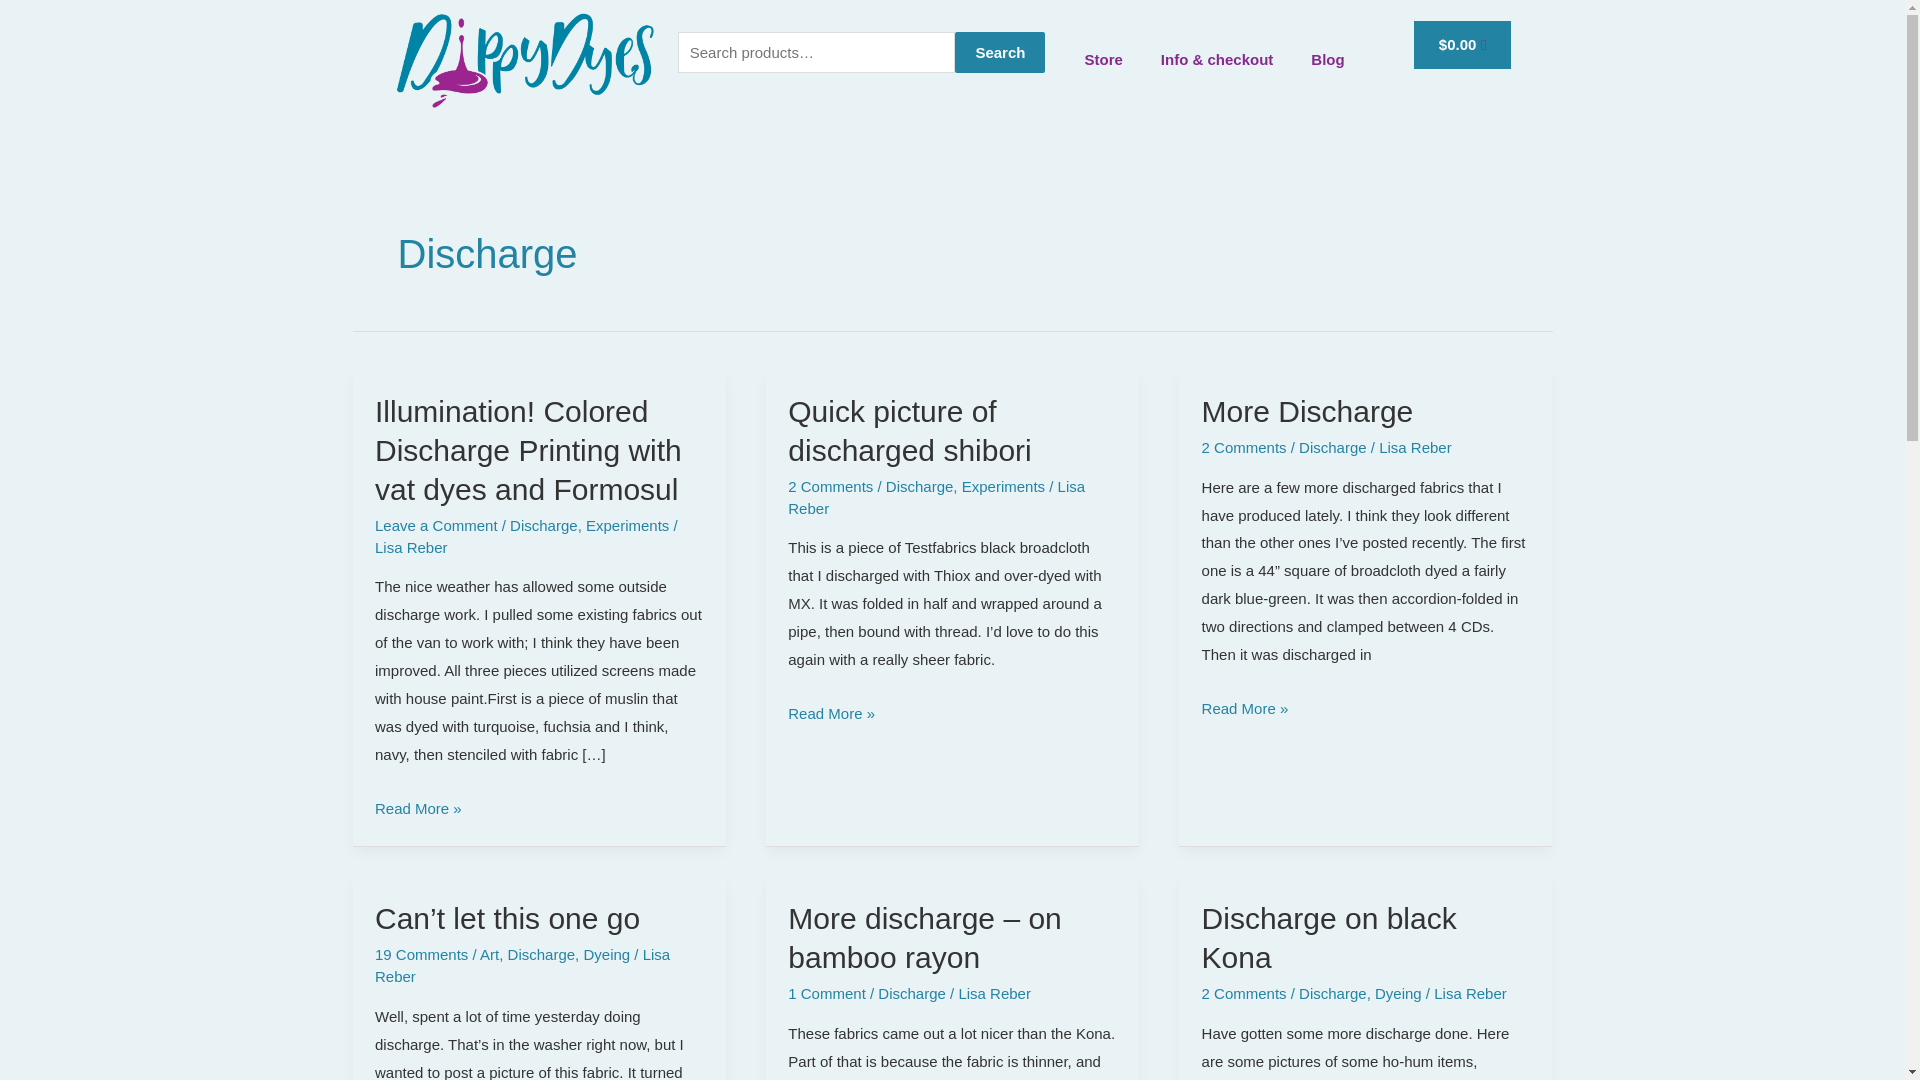  I want to click on Search, so click(999, 53).